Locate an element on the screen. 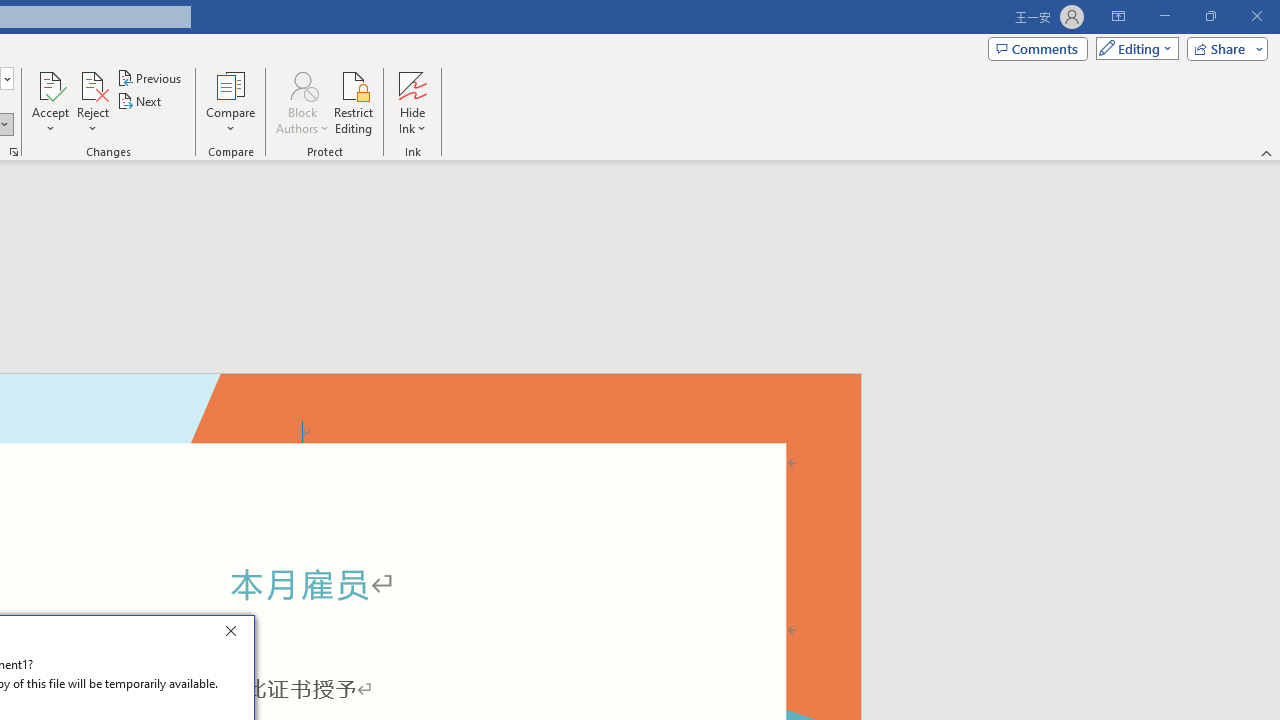 The height and width of the screenshot is (720, 1280). Reject is located at coordinates (92, 102).